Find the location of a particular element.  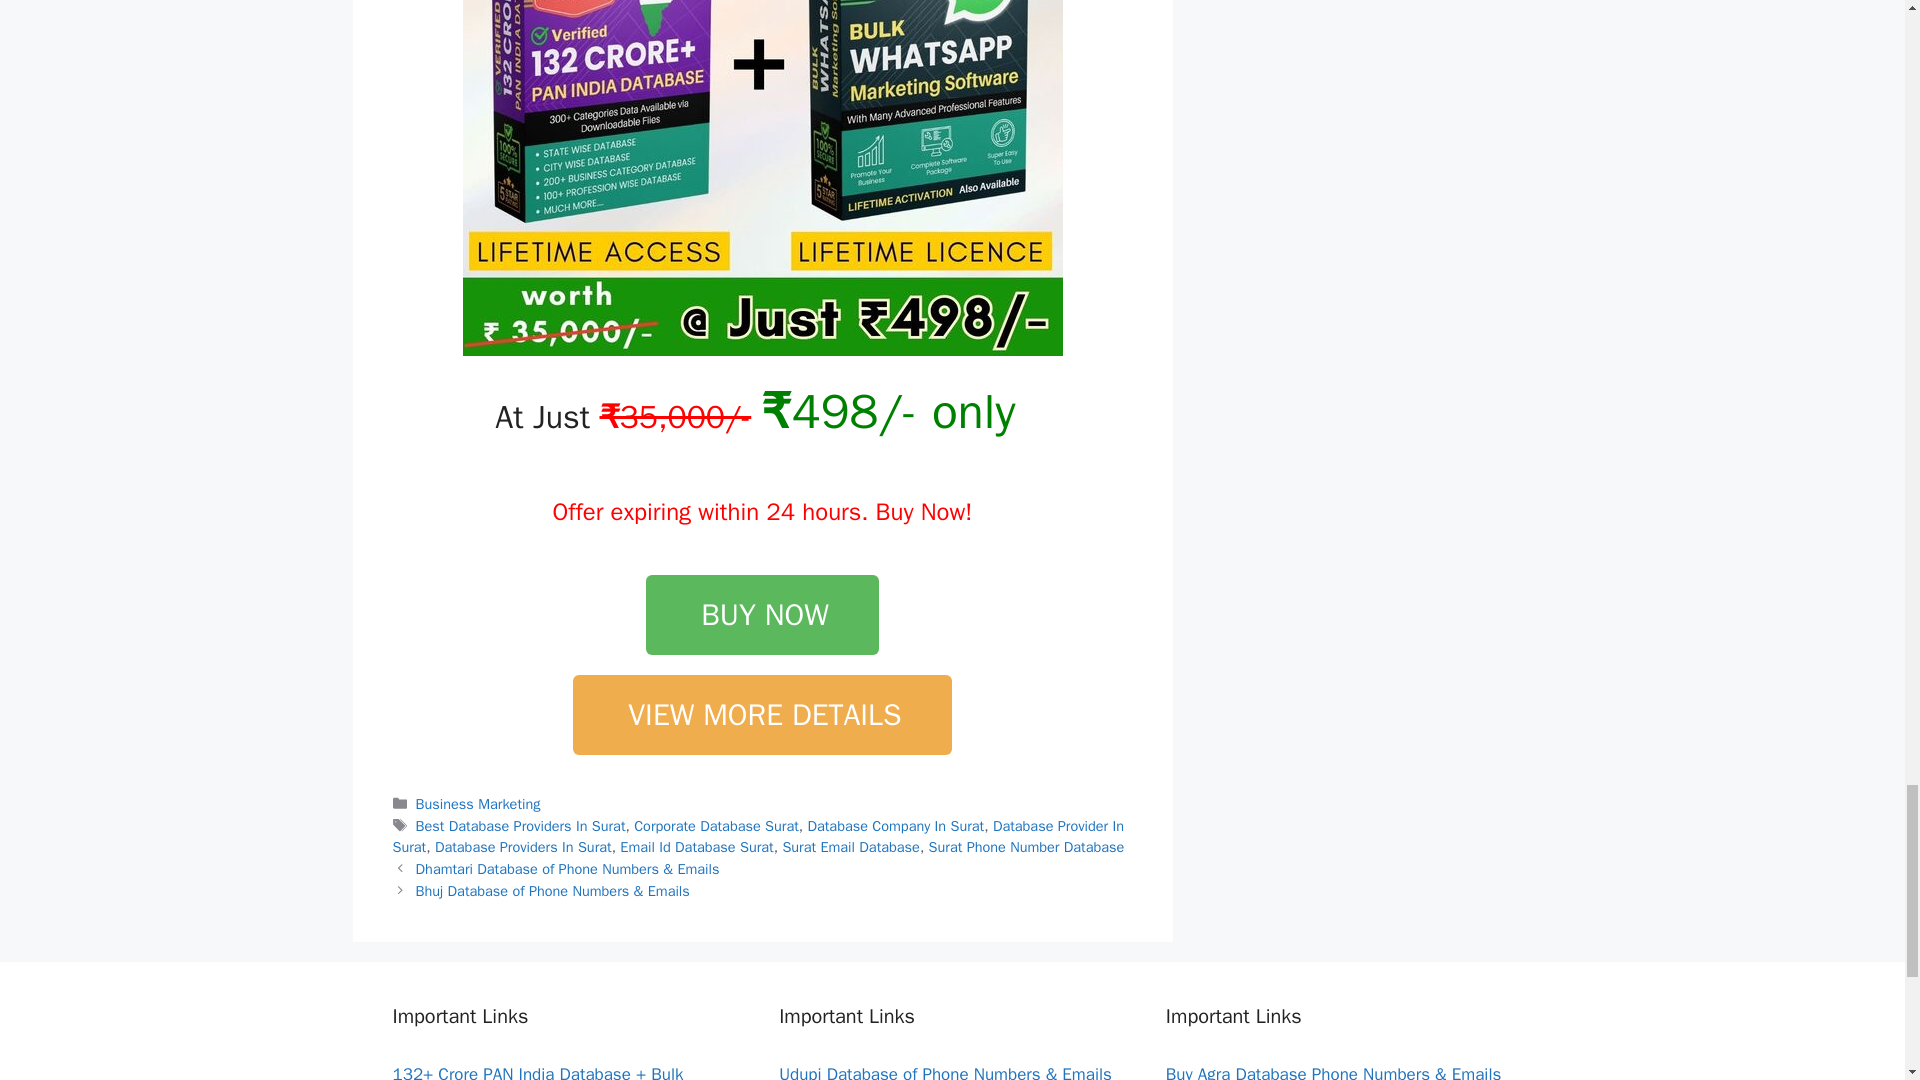

BUY NOW is located at coordinates (762, 614).